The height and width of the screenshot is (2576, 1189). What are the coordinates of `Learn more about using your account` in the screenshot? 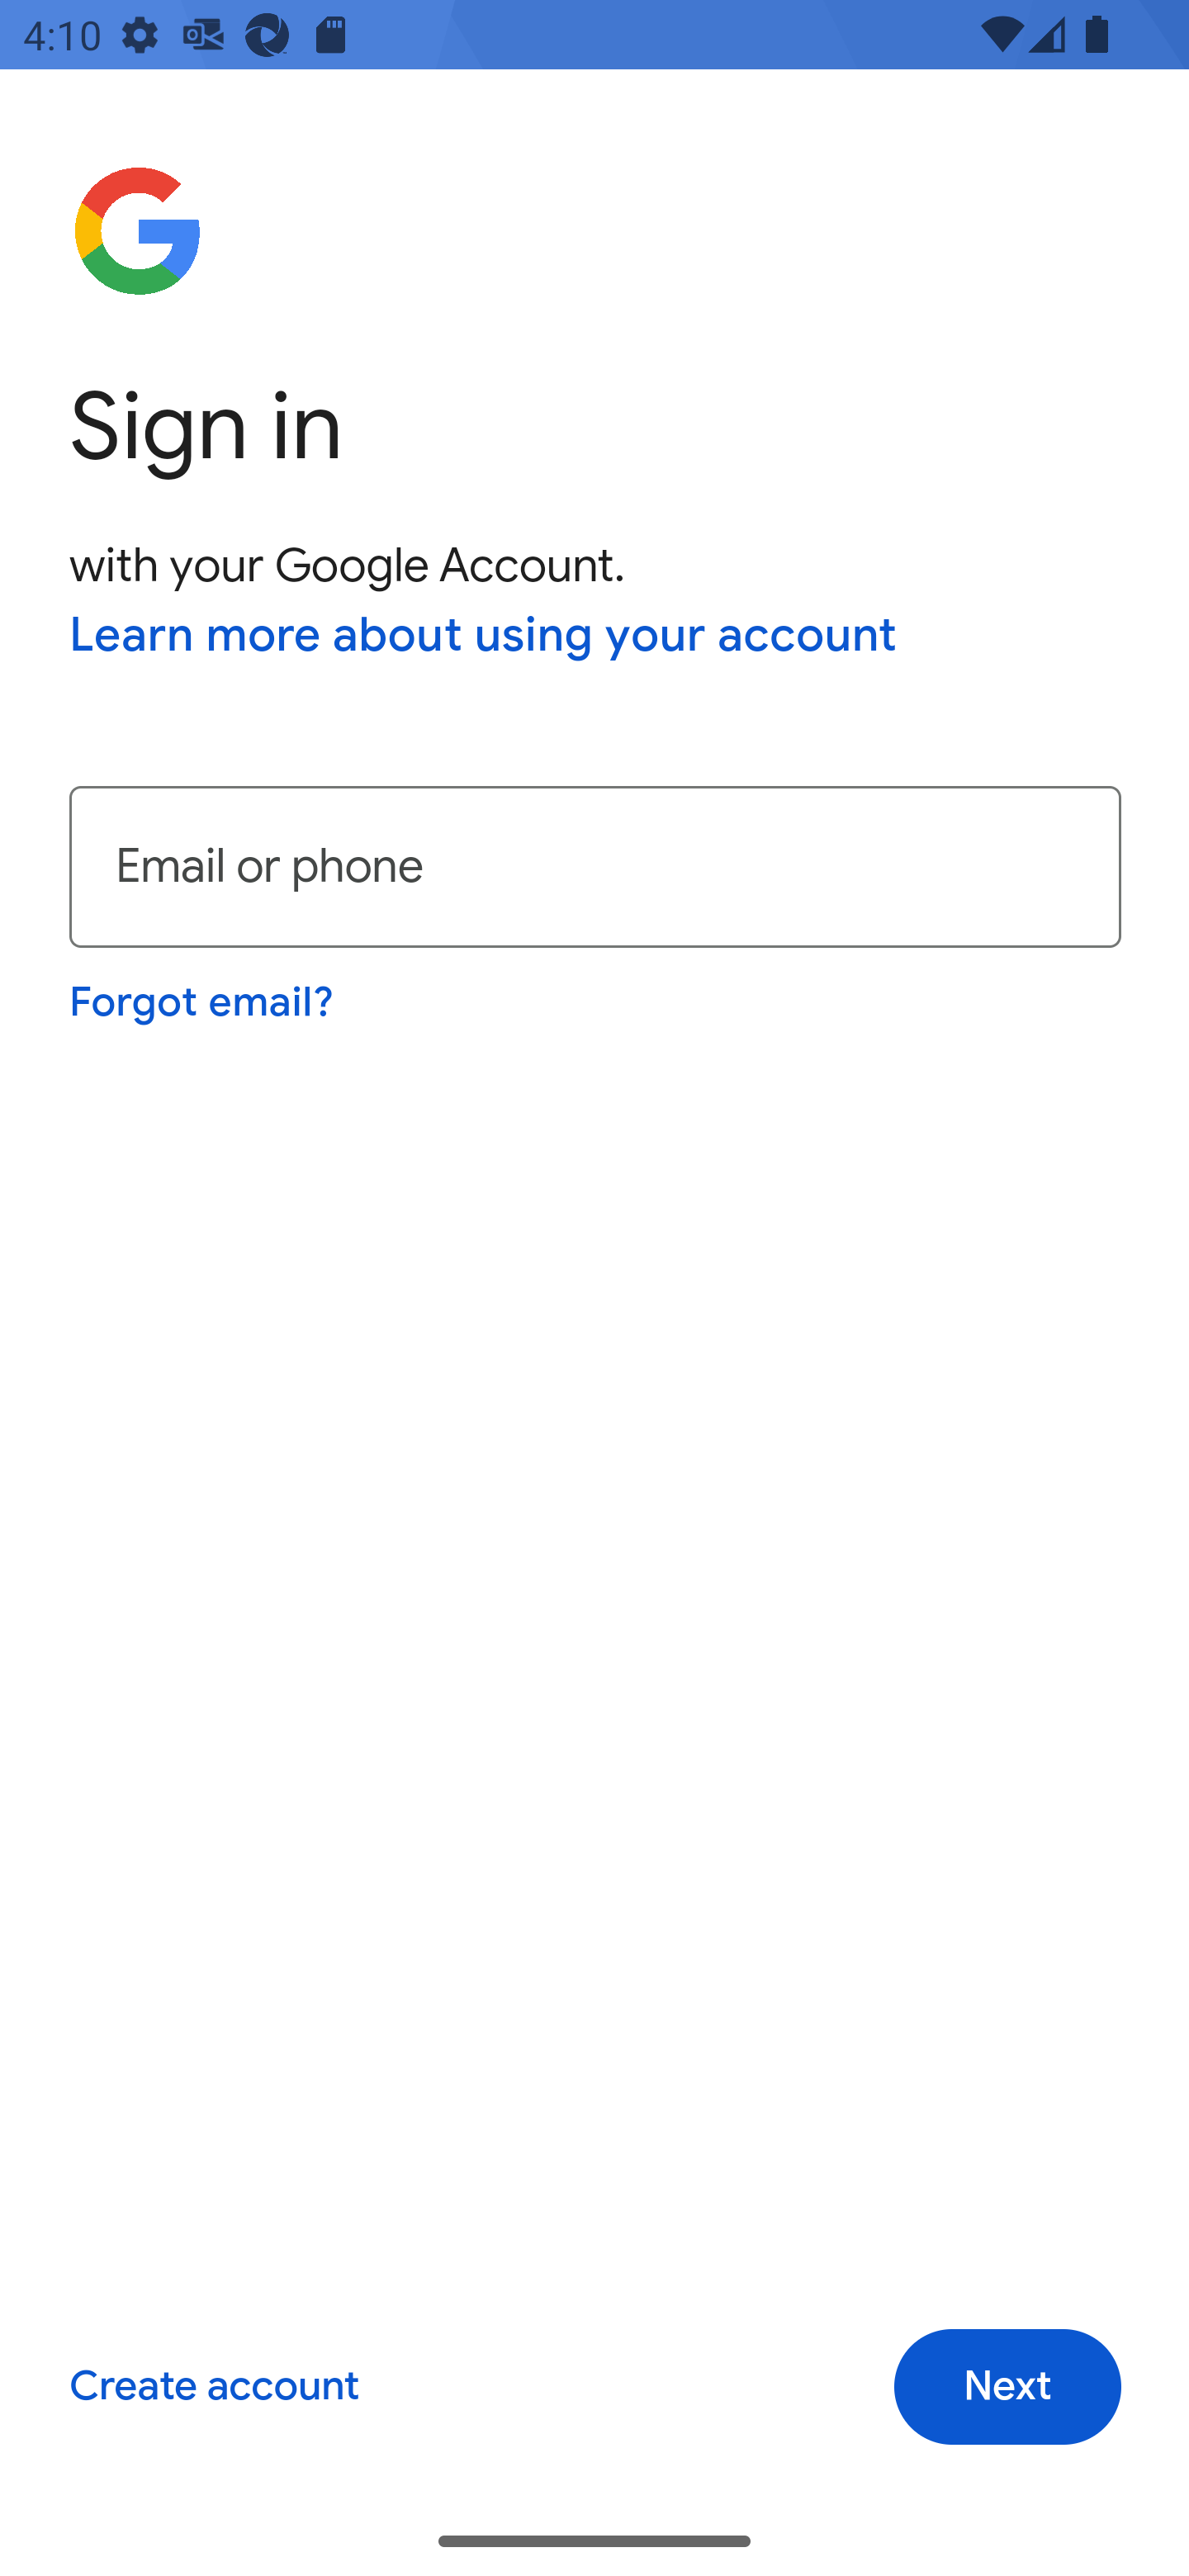 It's located at (484, 637).